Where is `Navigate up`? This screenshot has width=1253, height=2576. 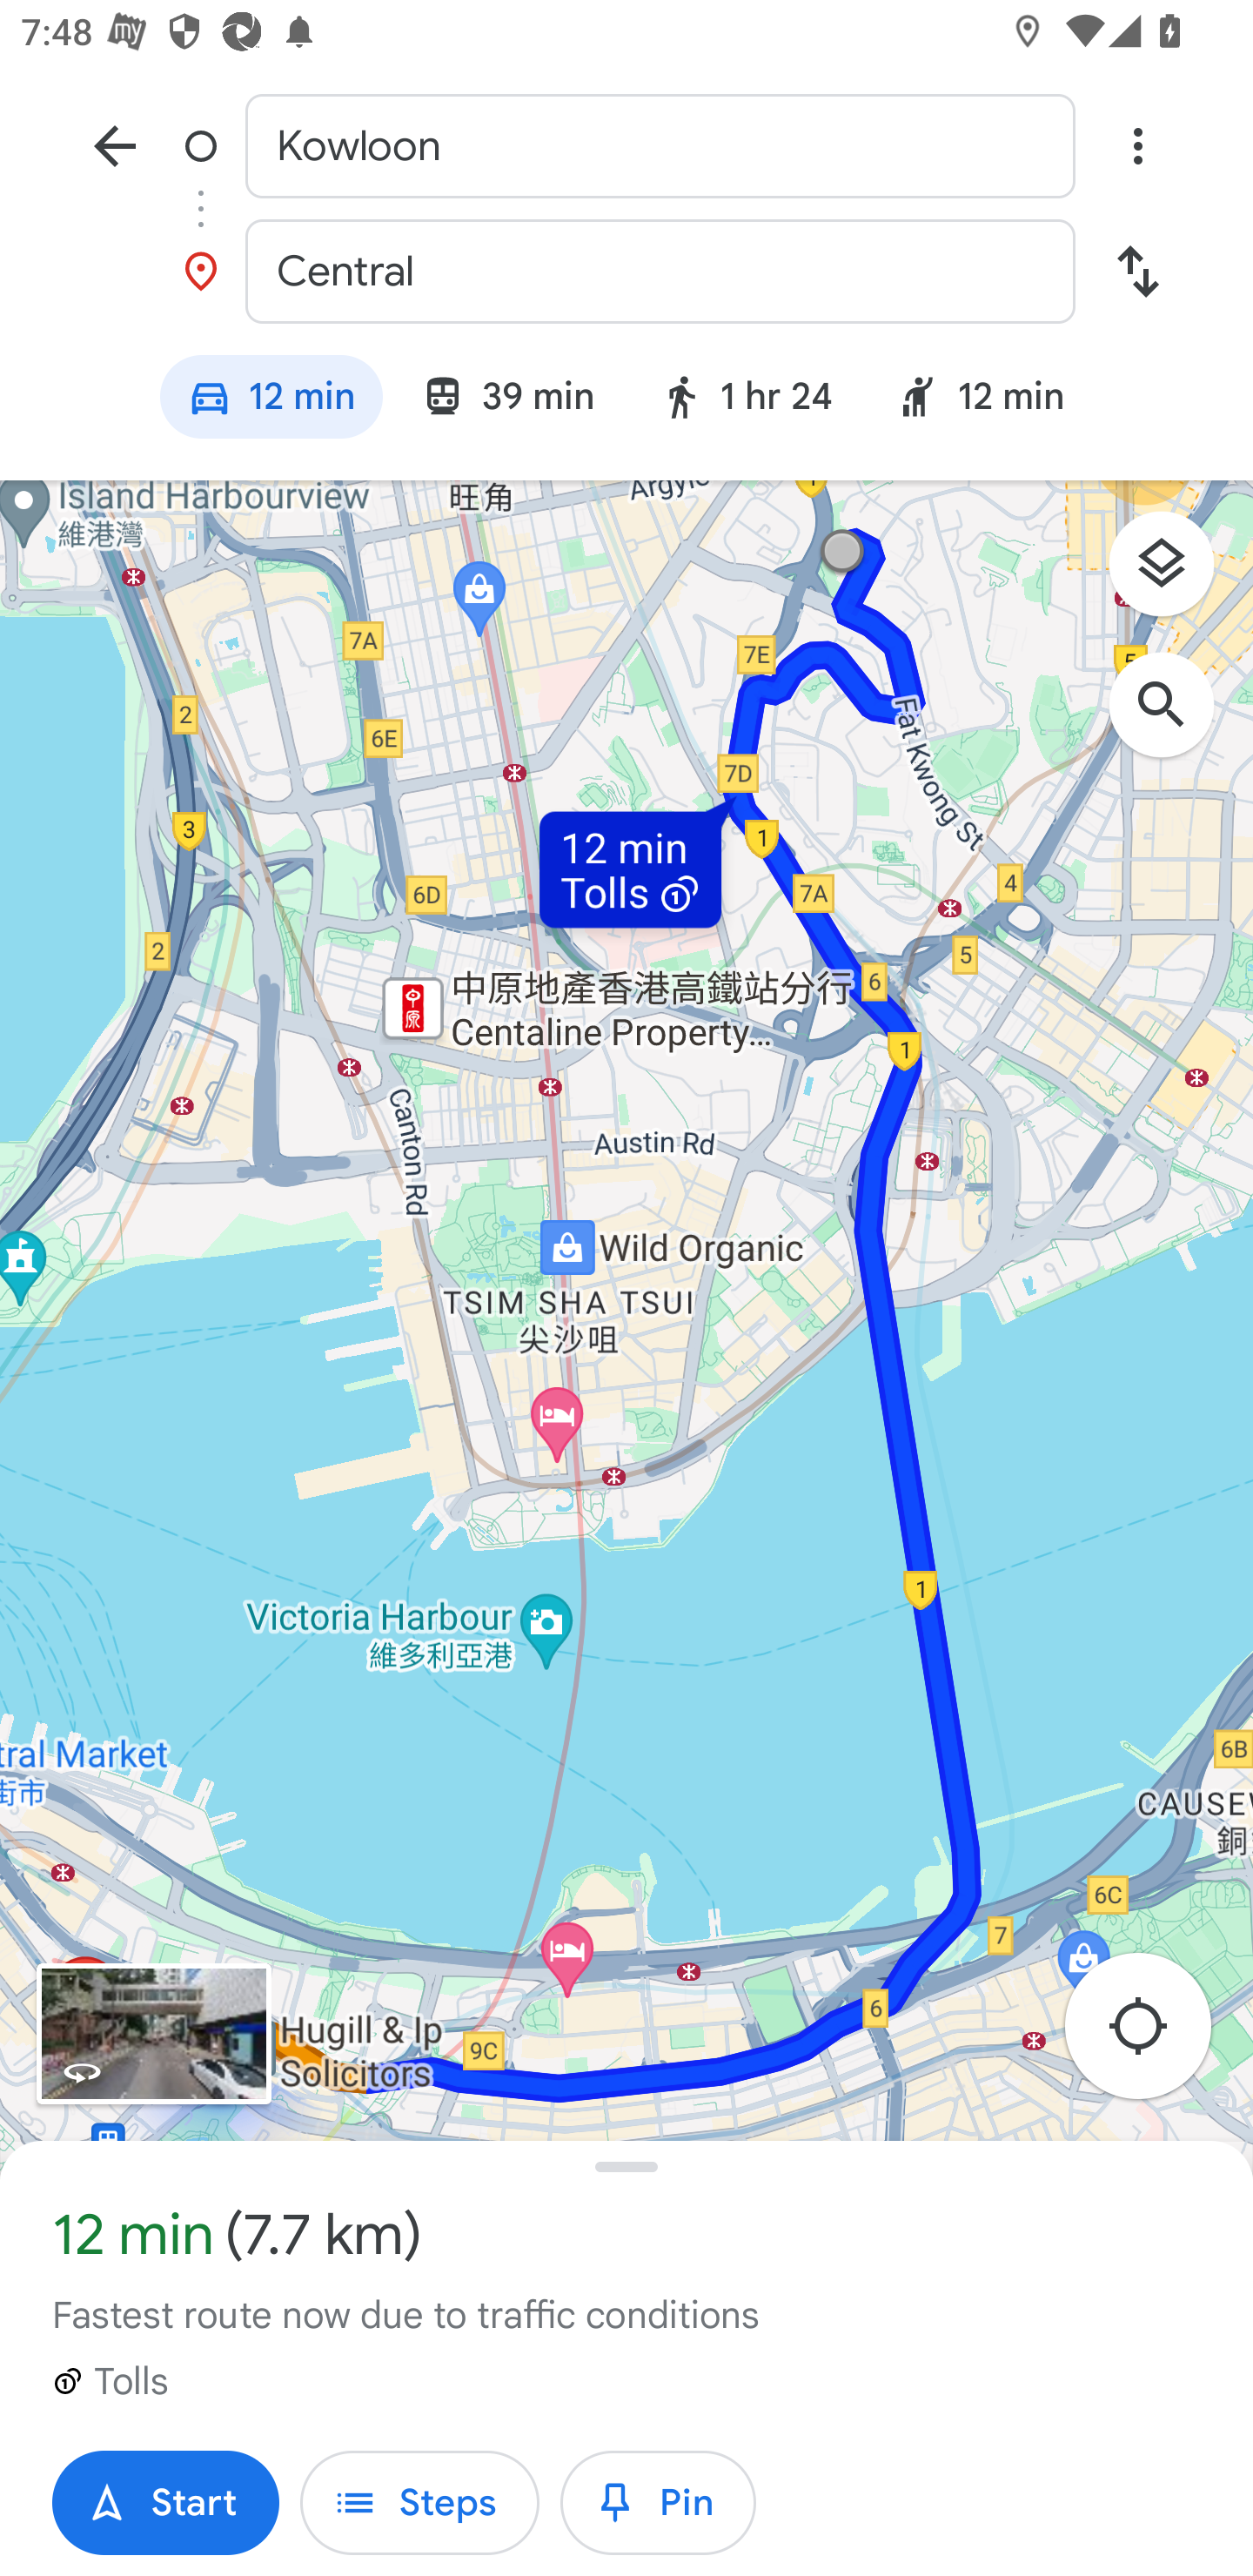
Navigate up is located at coordinates (115, 144).